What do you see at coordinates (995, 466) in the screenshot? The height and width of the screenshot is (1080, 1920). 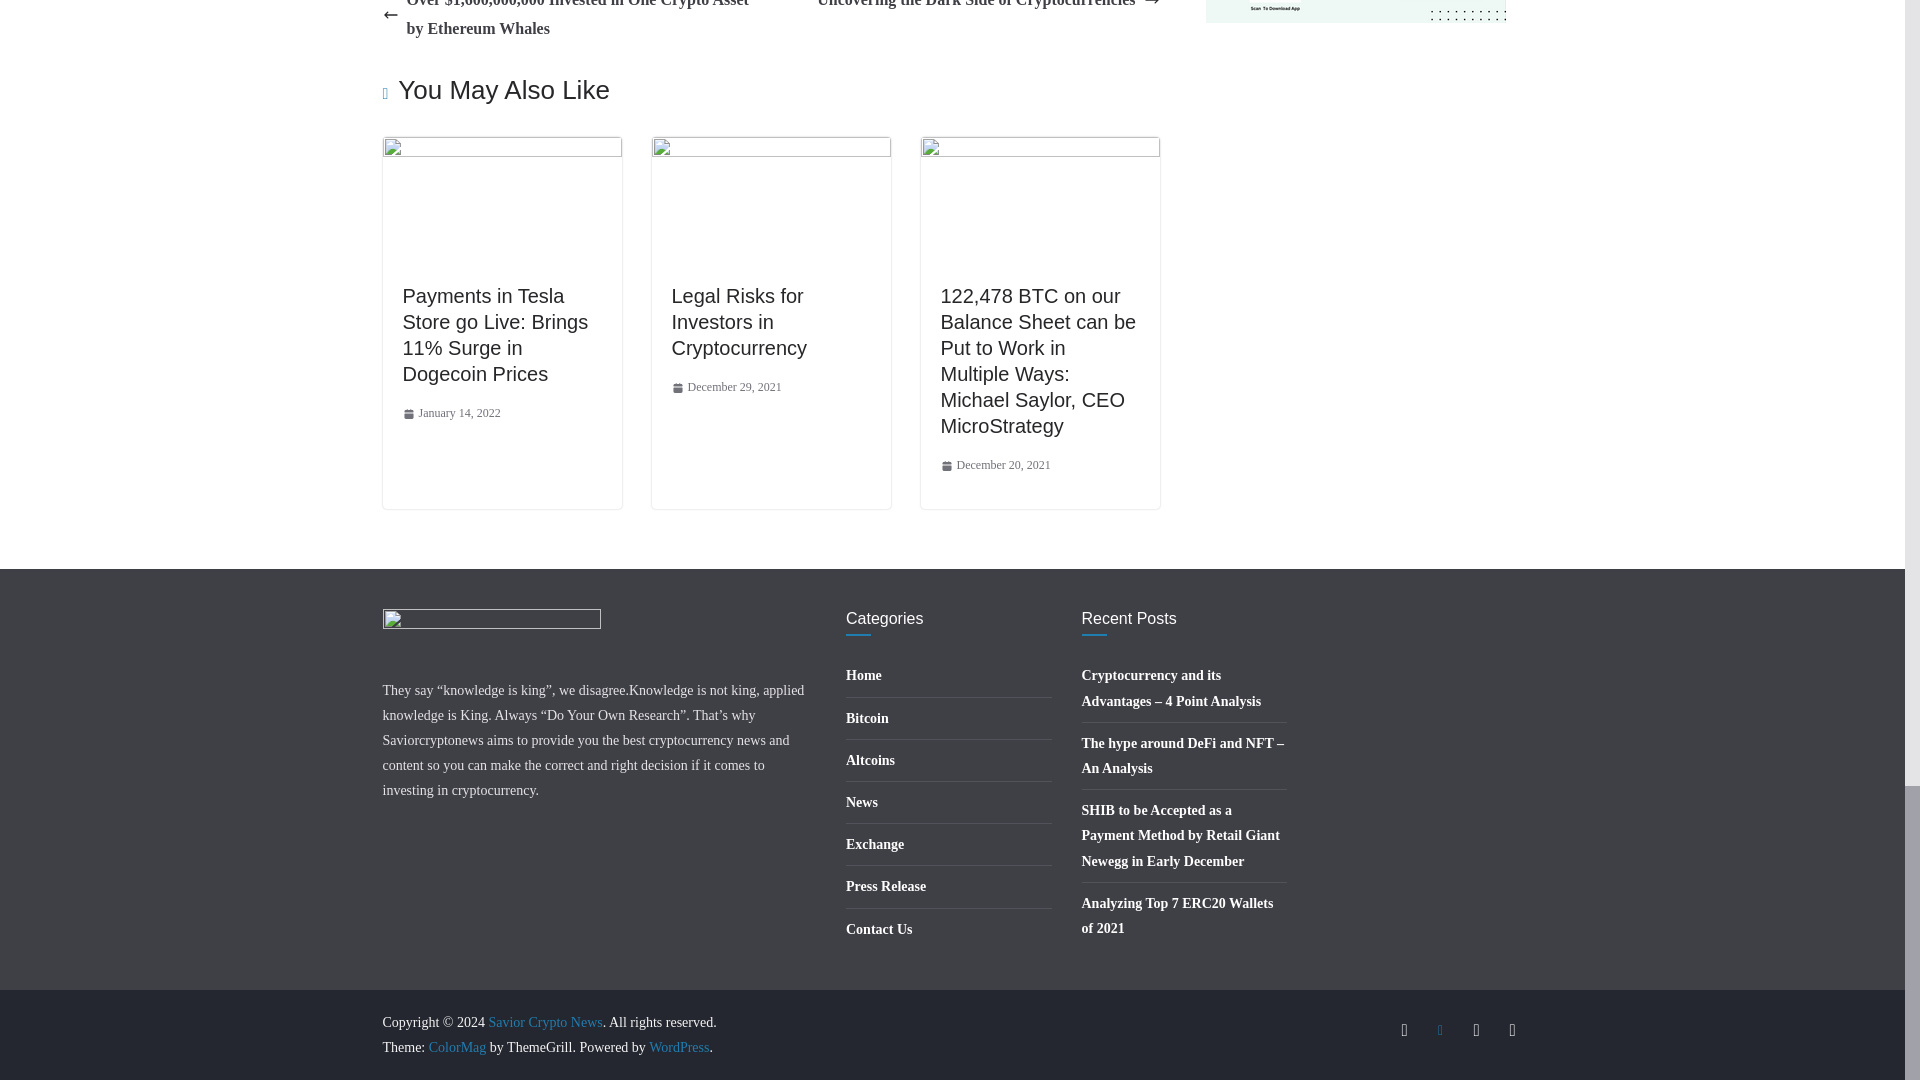 I see `5:24 am` at bounding box center [995, 466].